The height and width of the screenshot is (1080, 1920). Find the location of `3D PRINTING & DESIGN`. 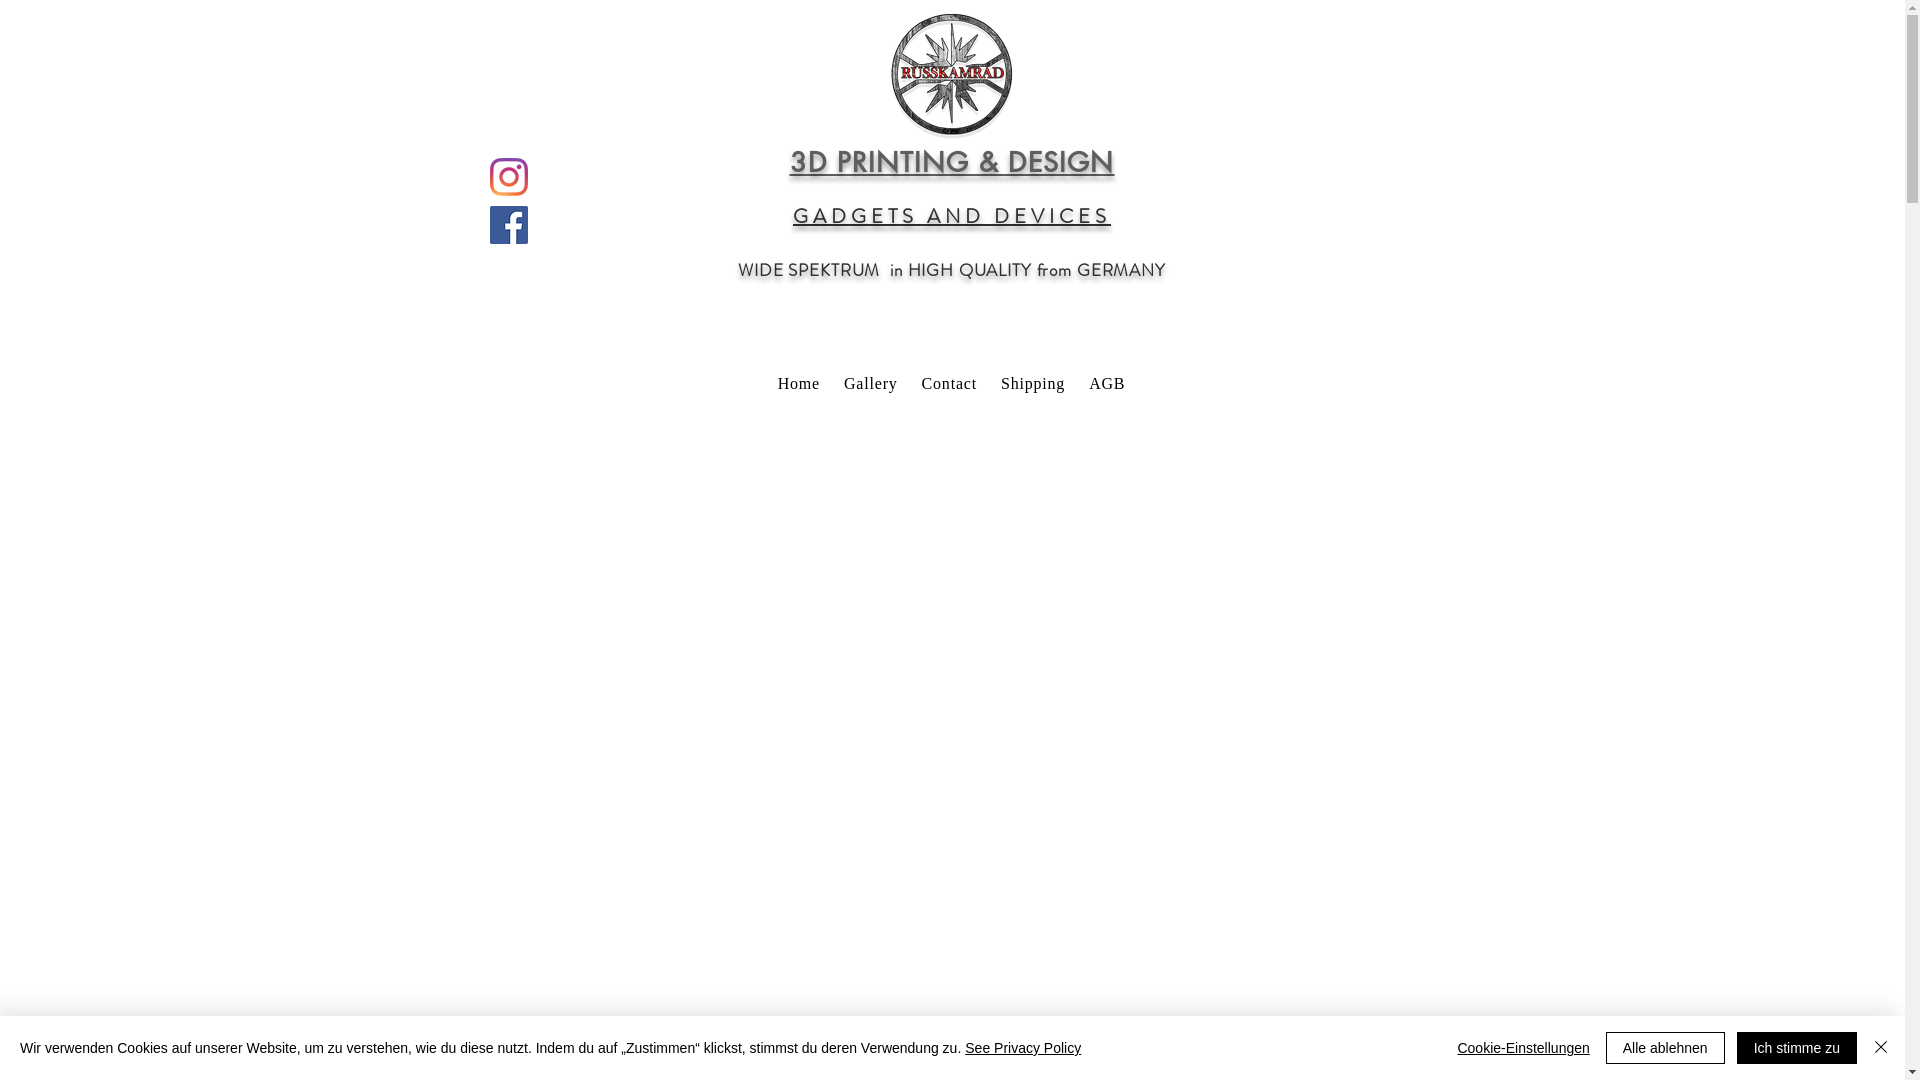

3D PRINTING & DESIGN is located at coordinates (952, 162).